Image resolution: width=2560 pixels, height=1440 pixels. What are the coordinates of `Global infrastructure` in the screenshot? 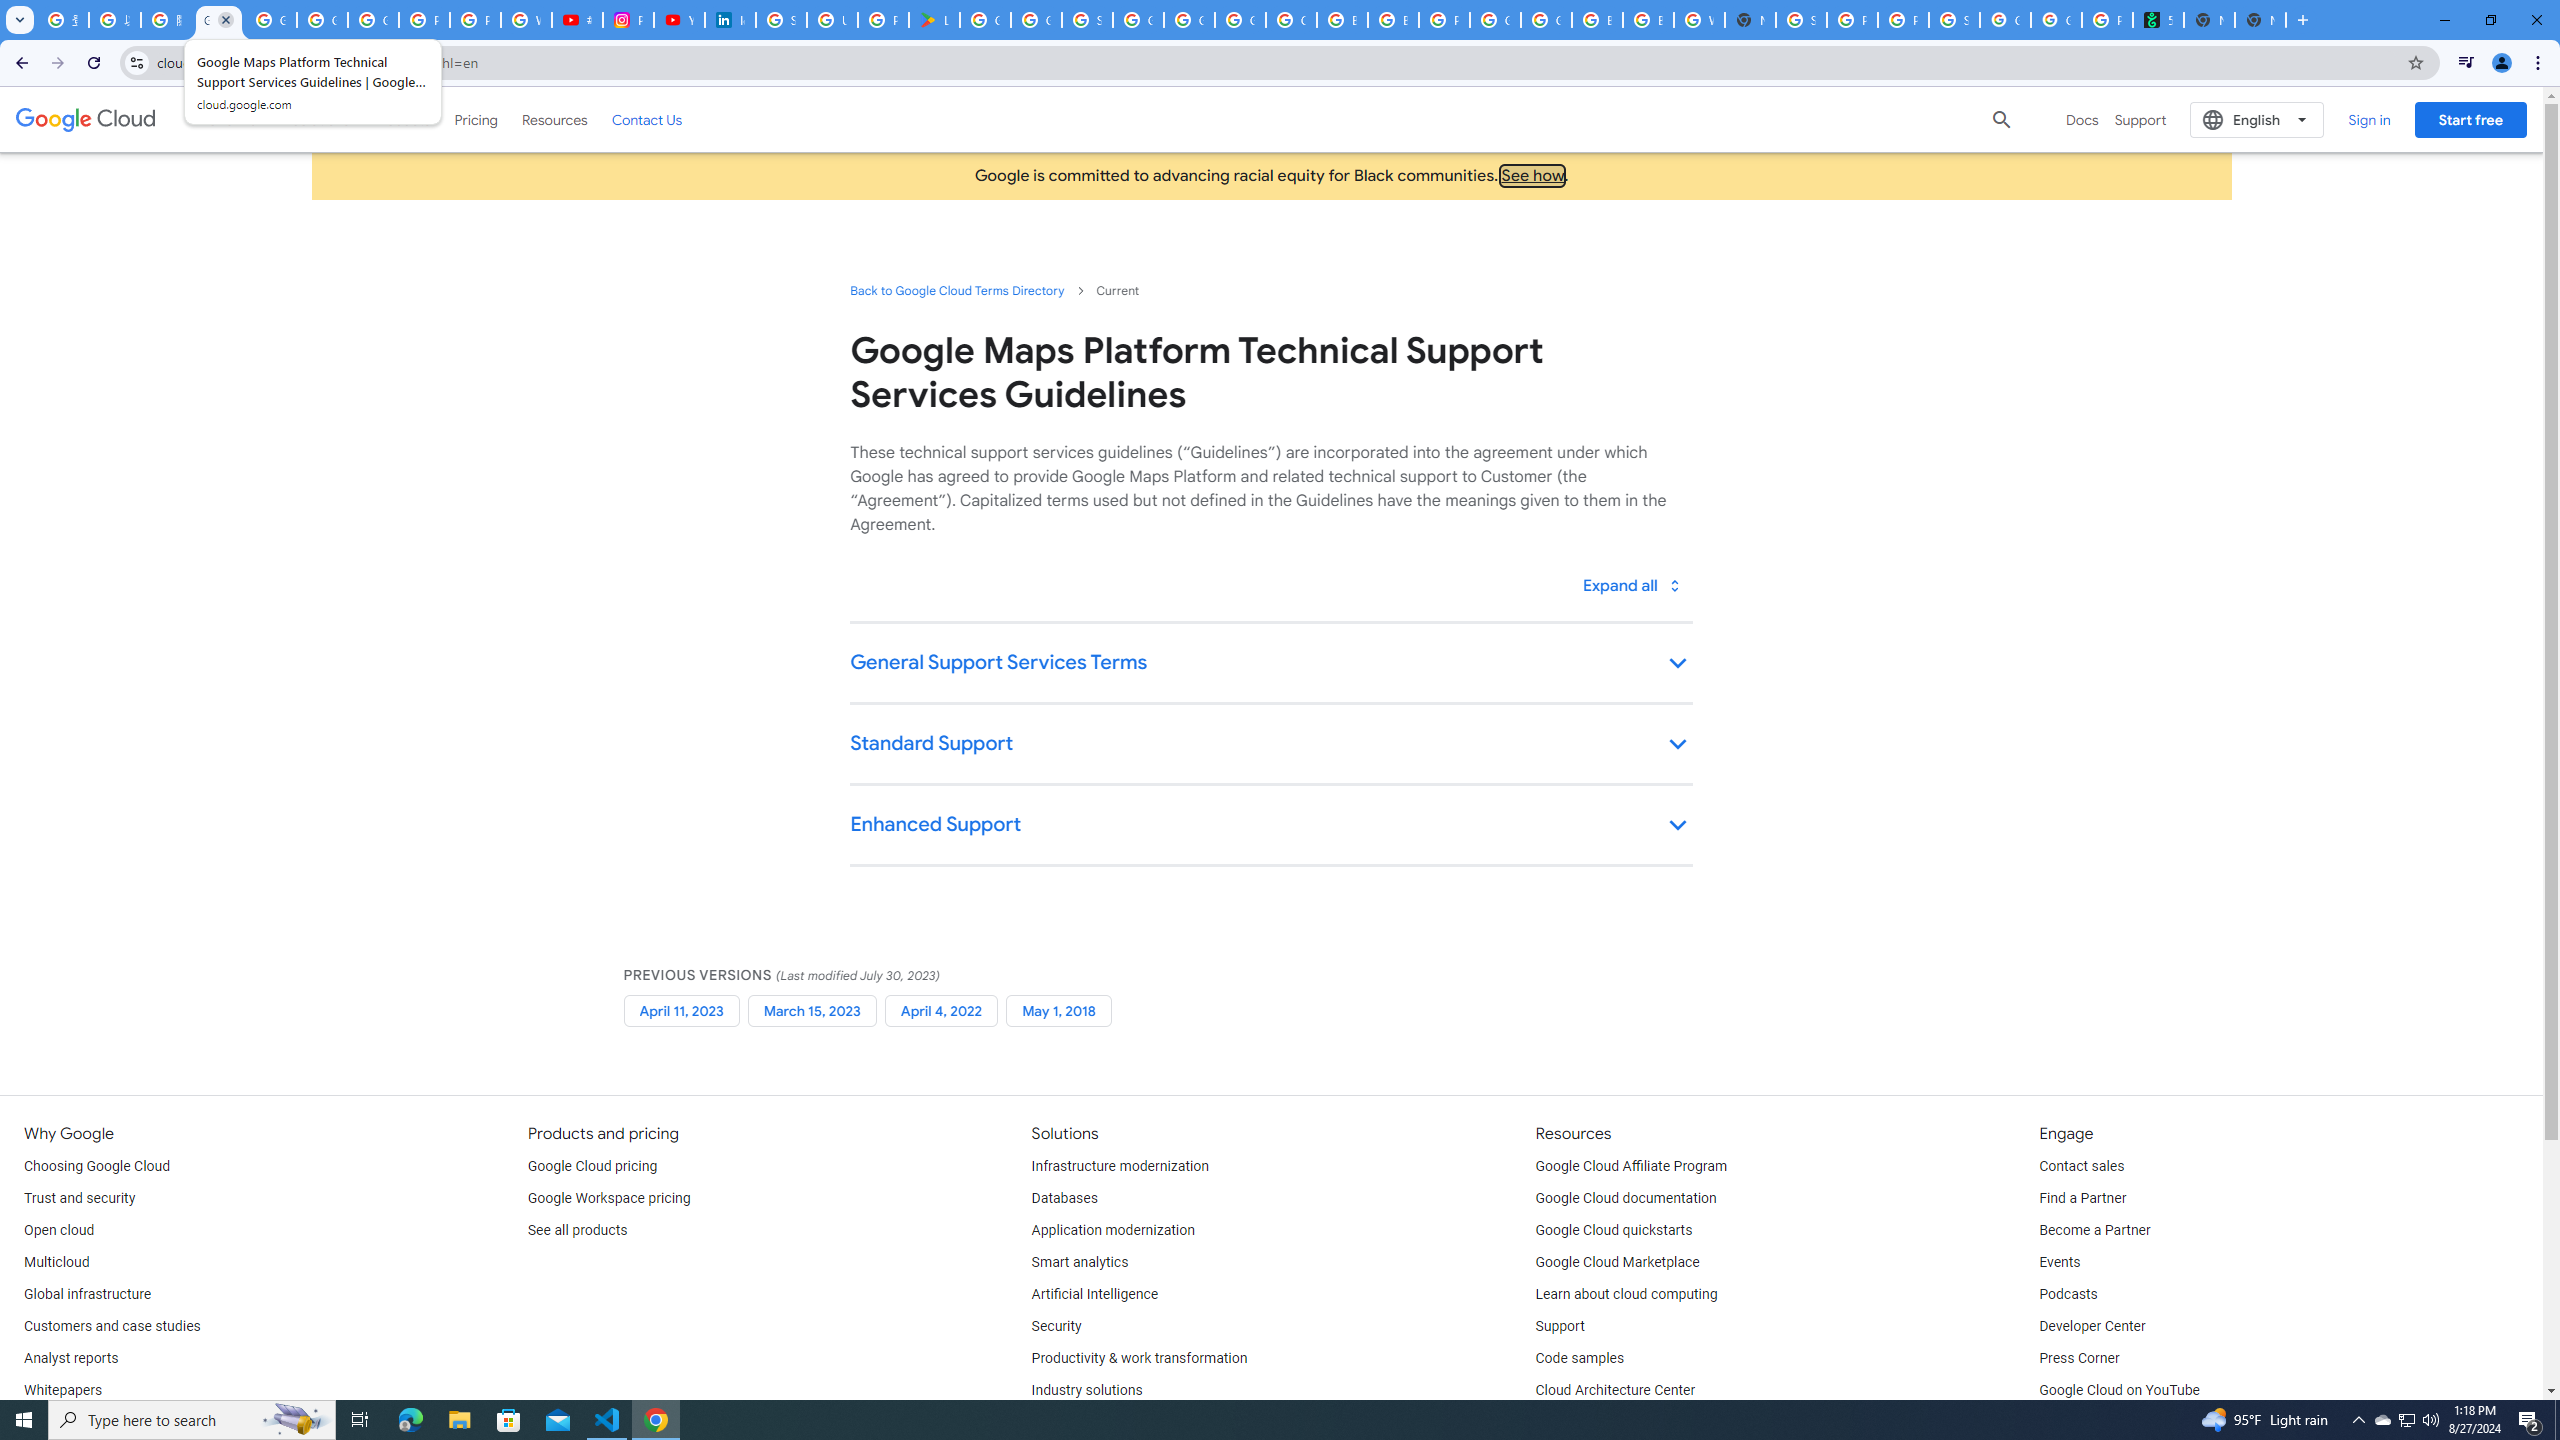 It's located at (87, 1294).